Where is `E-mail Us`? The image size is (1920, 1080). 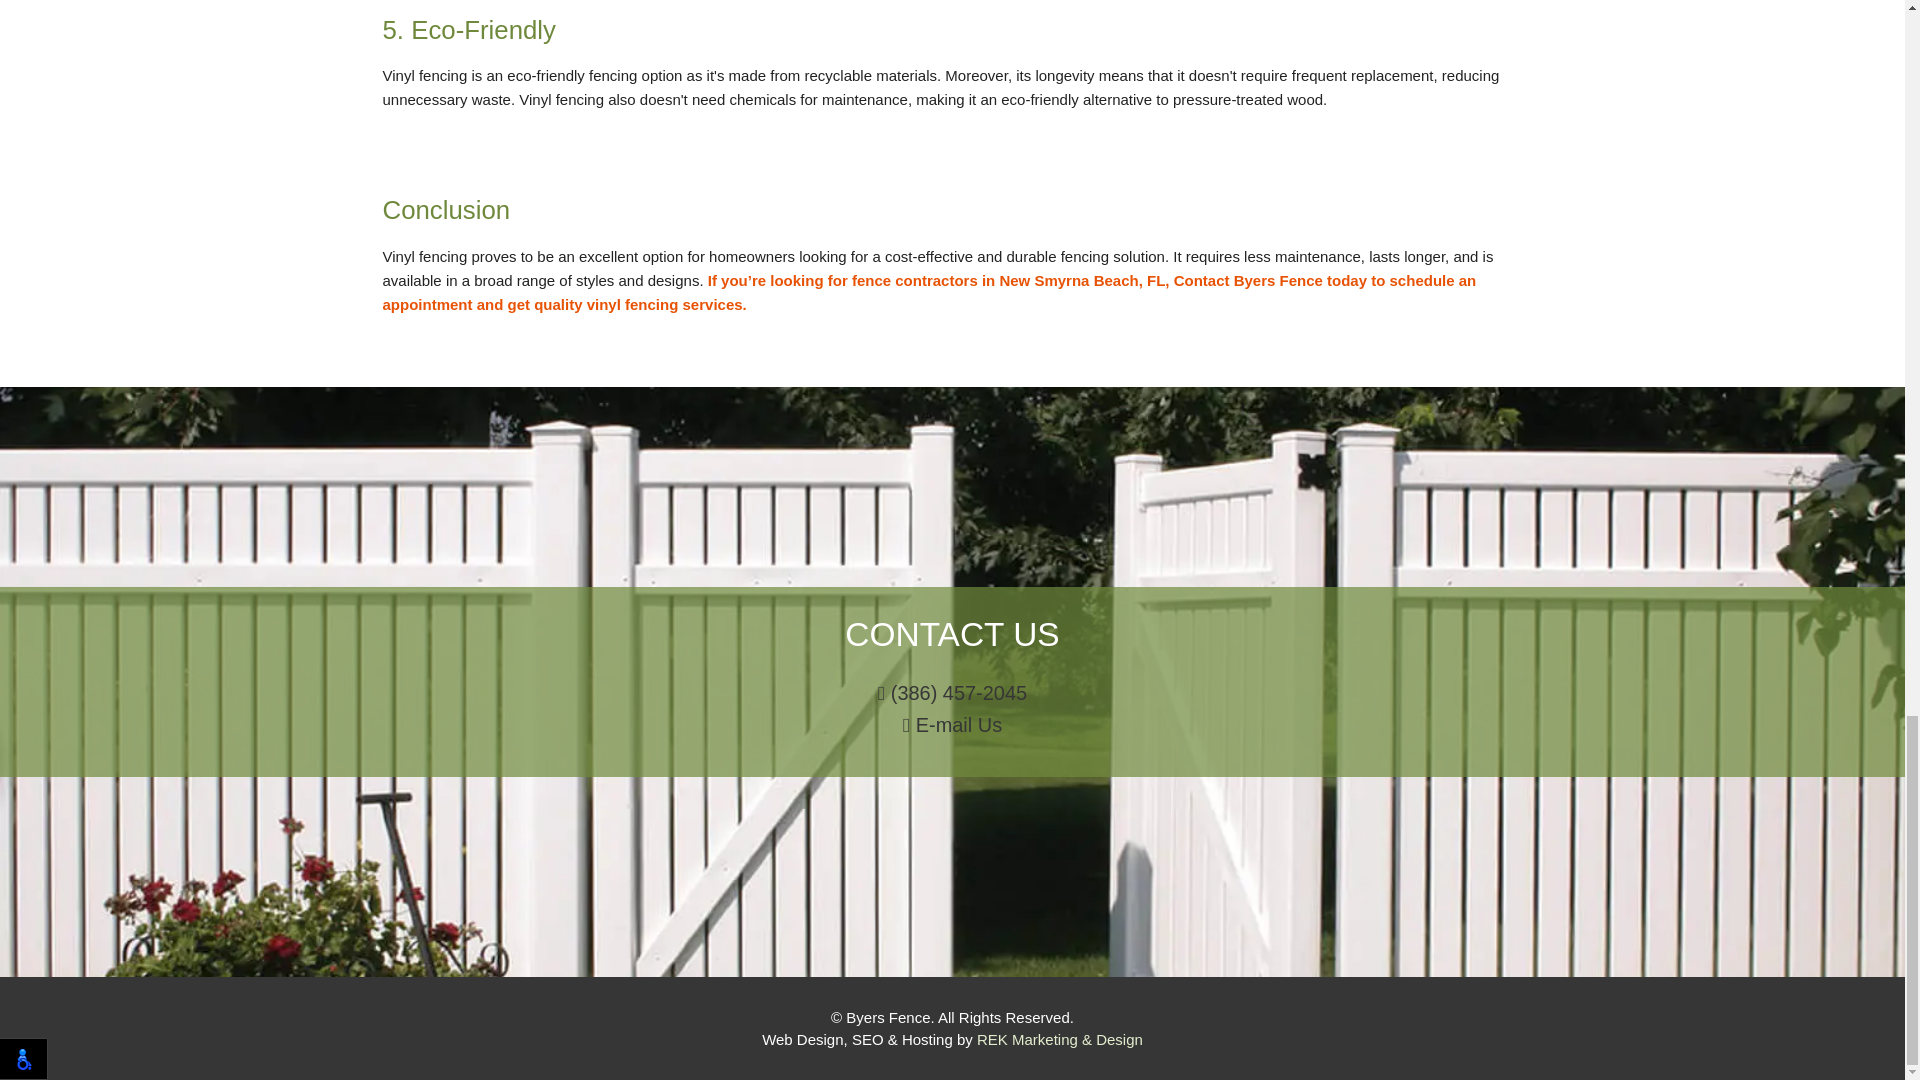 E-mail Us is located at coordinates (952, 725).